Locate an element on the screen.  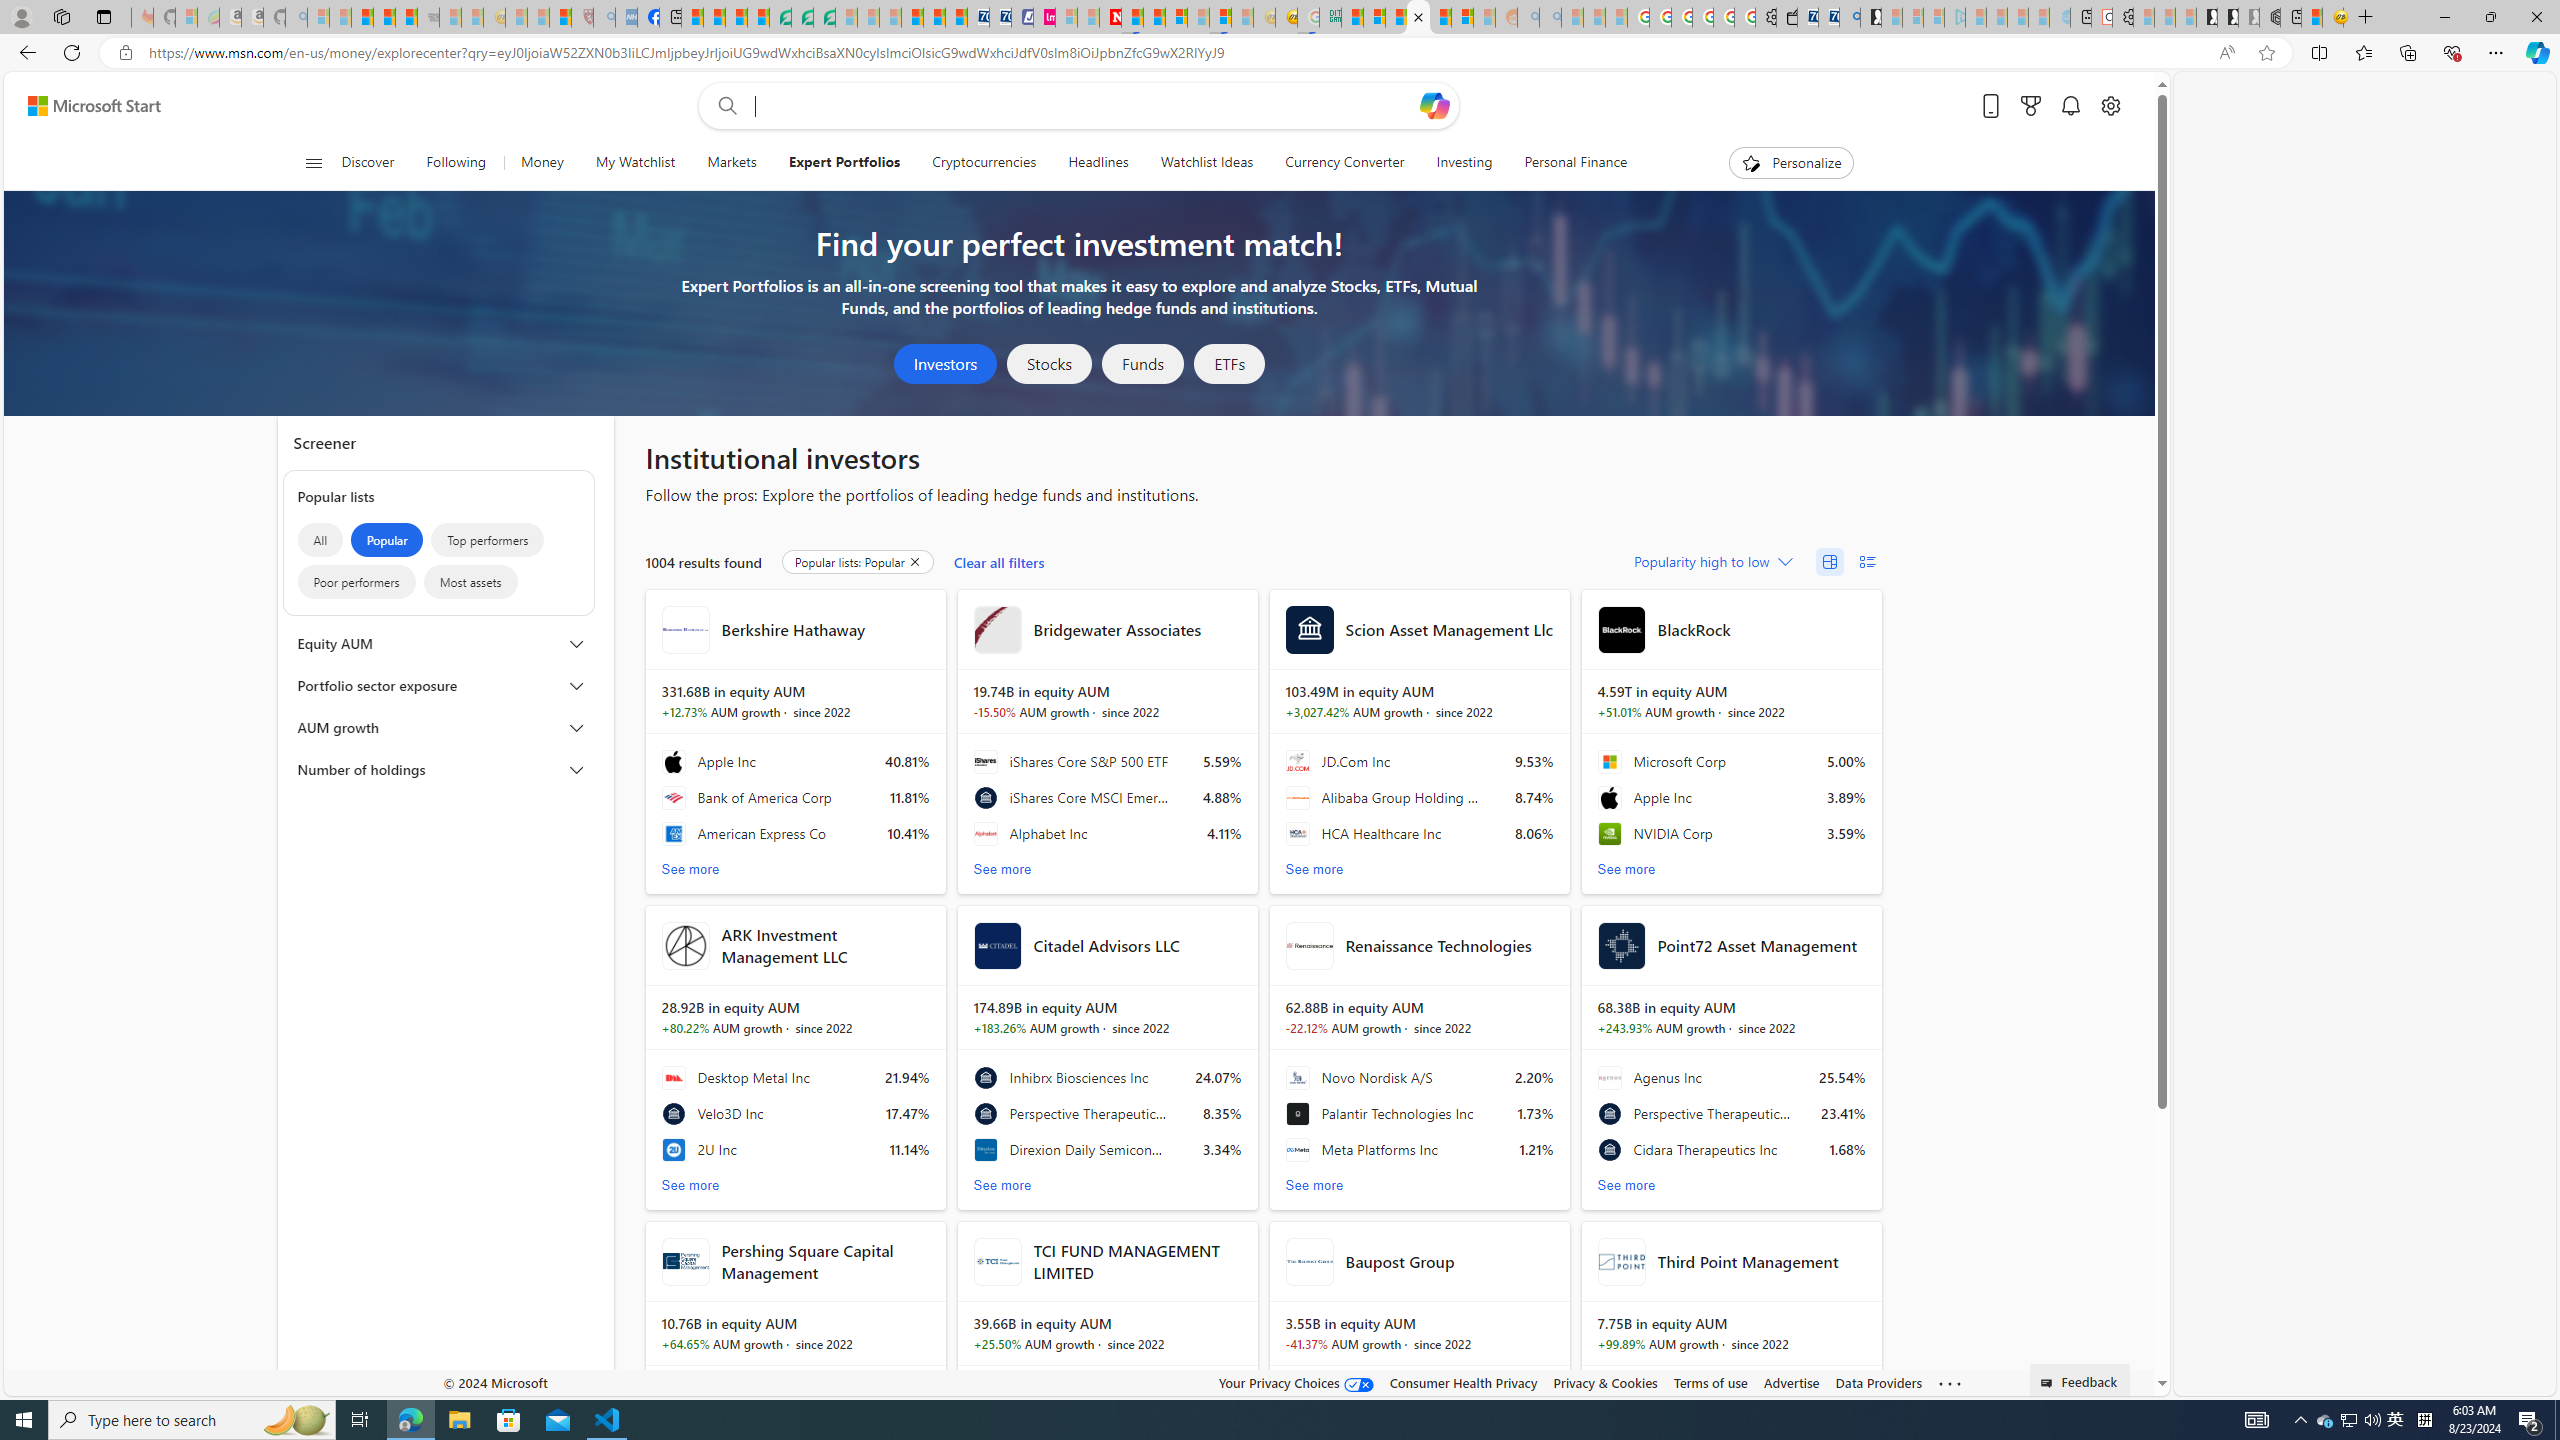
Kinda Frugal - MSN is located at coordinates (1440, 17).